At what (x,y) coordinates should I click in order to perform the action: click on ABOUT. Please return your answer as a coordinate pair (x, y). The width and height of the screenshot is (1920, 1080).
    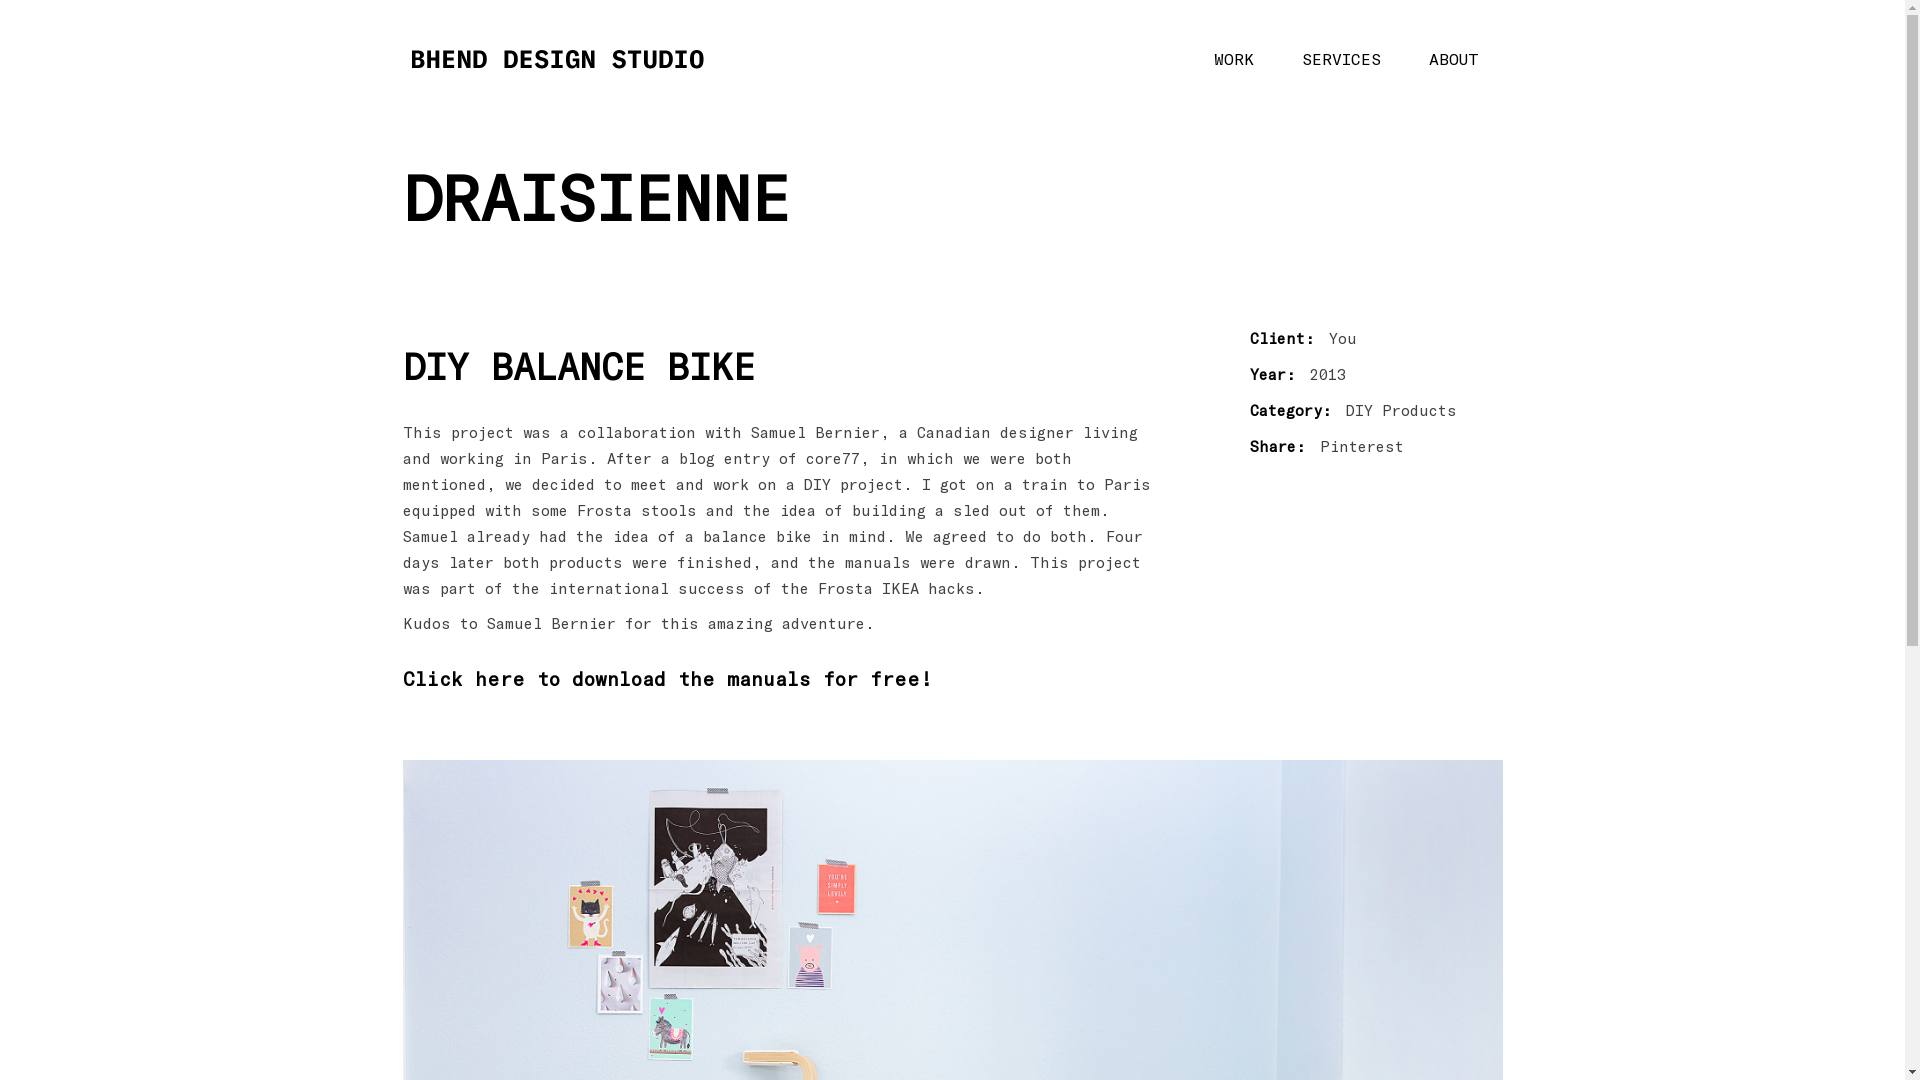
    Looking at the image, I should click on (1453, 59).